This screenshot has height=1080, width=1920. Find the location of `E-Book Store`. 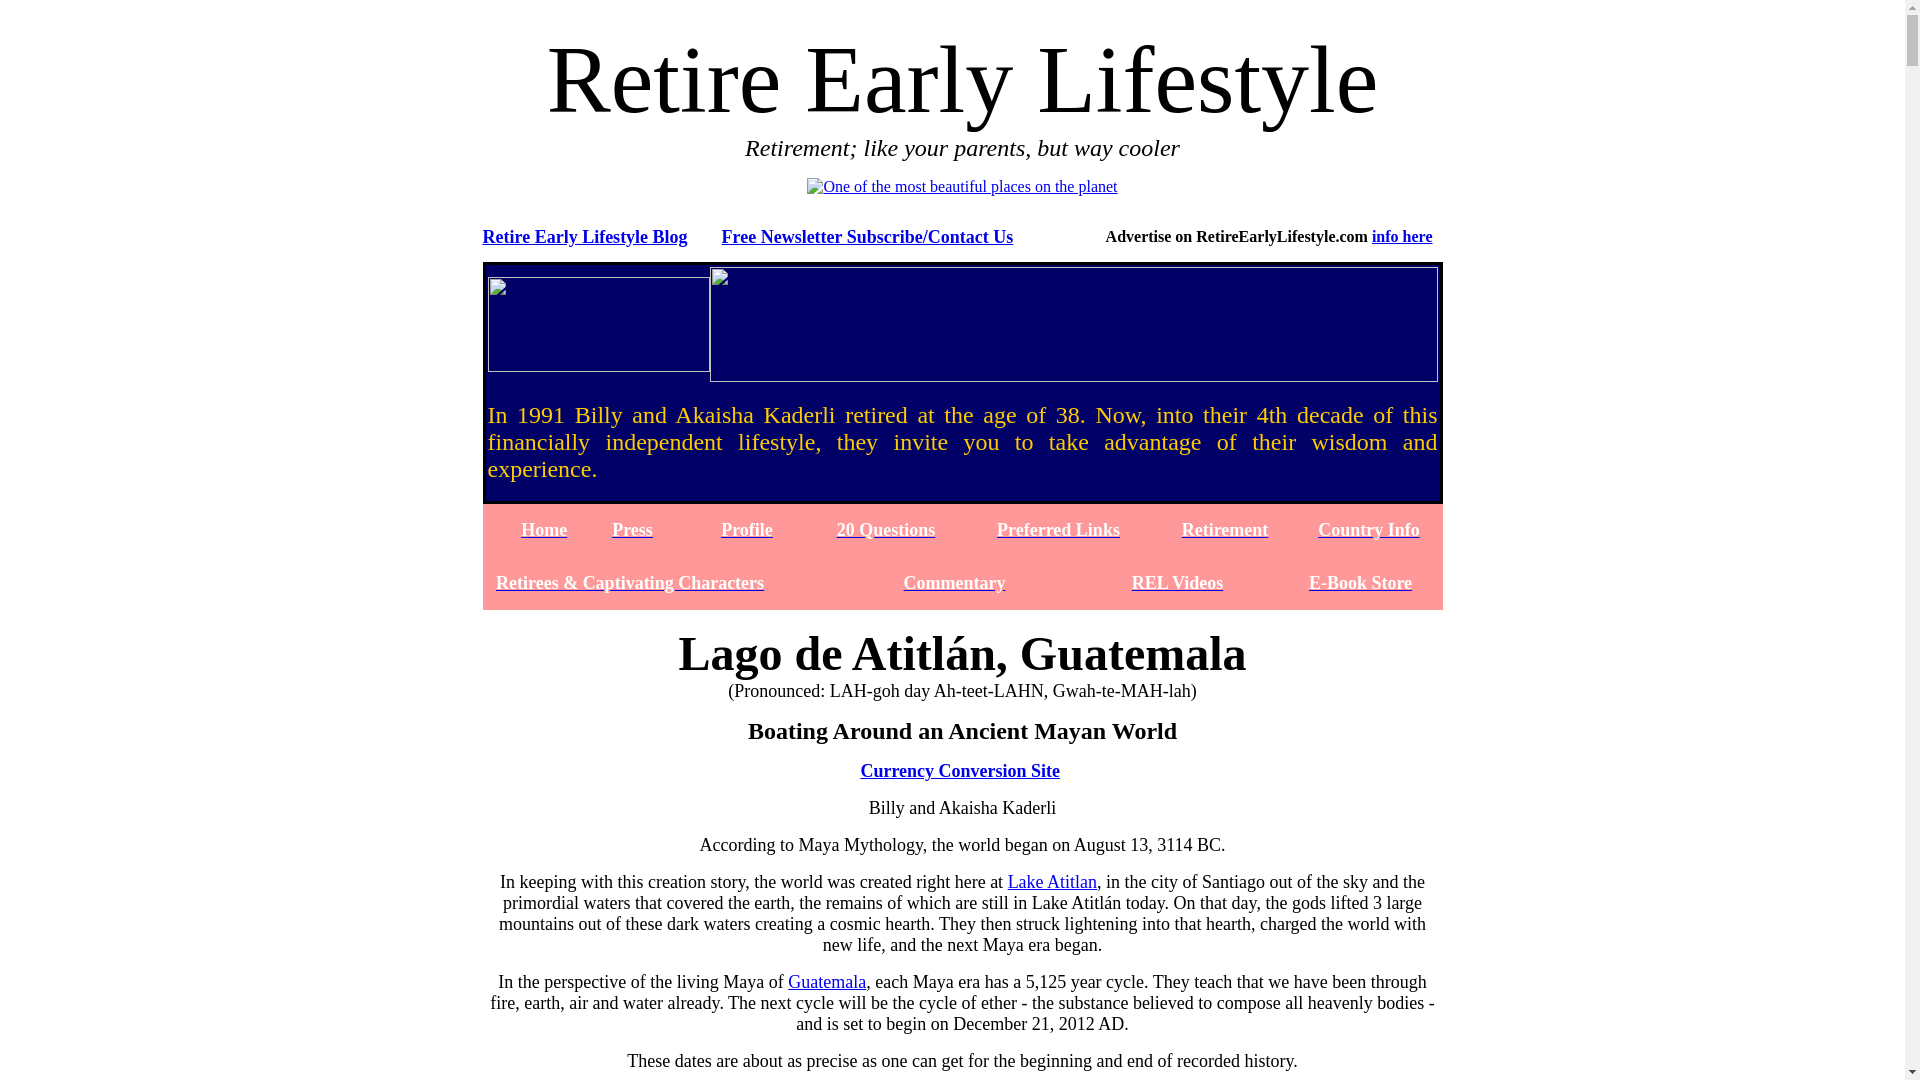

E-Book Store is located at coordinates (1360, 582).